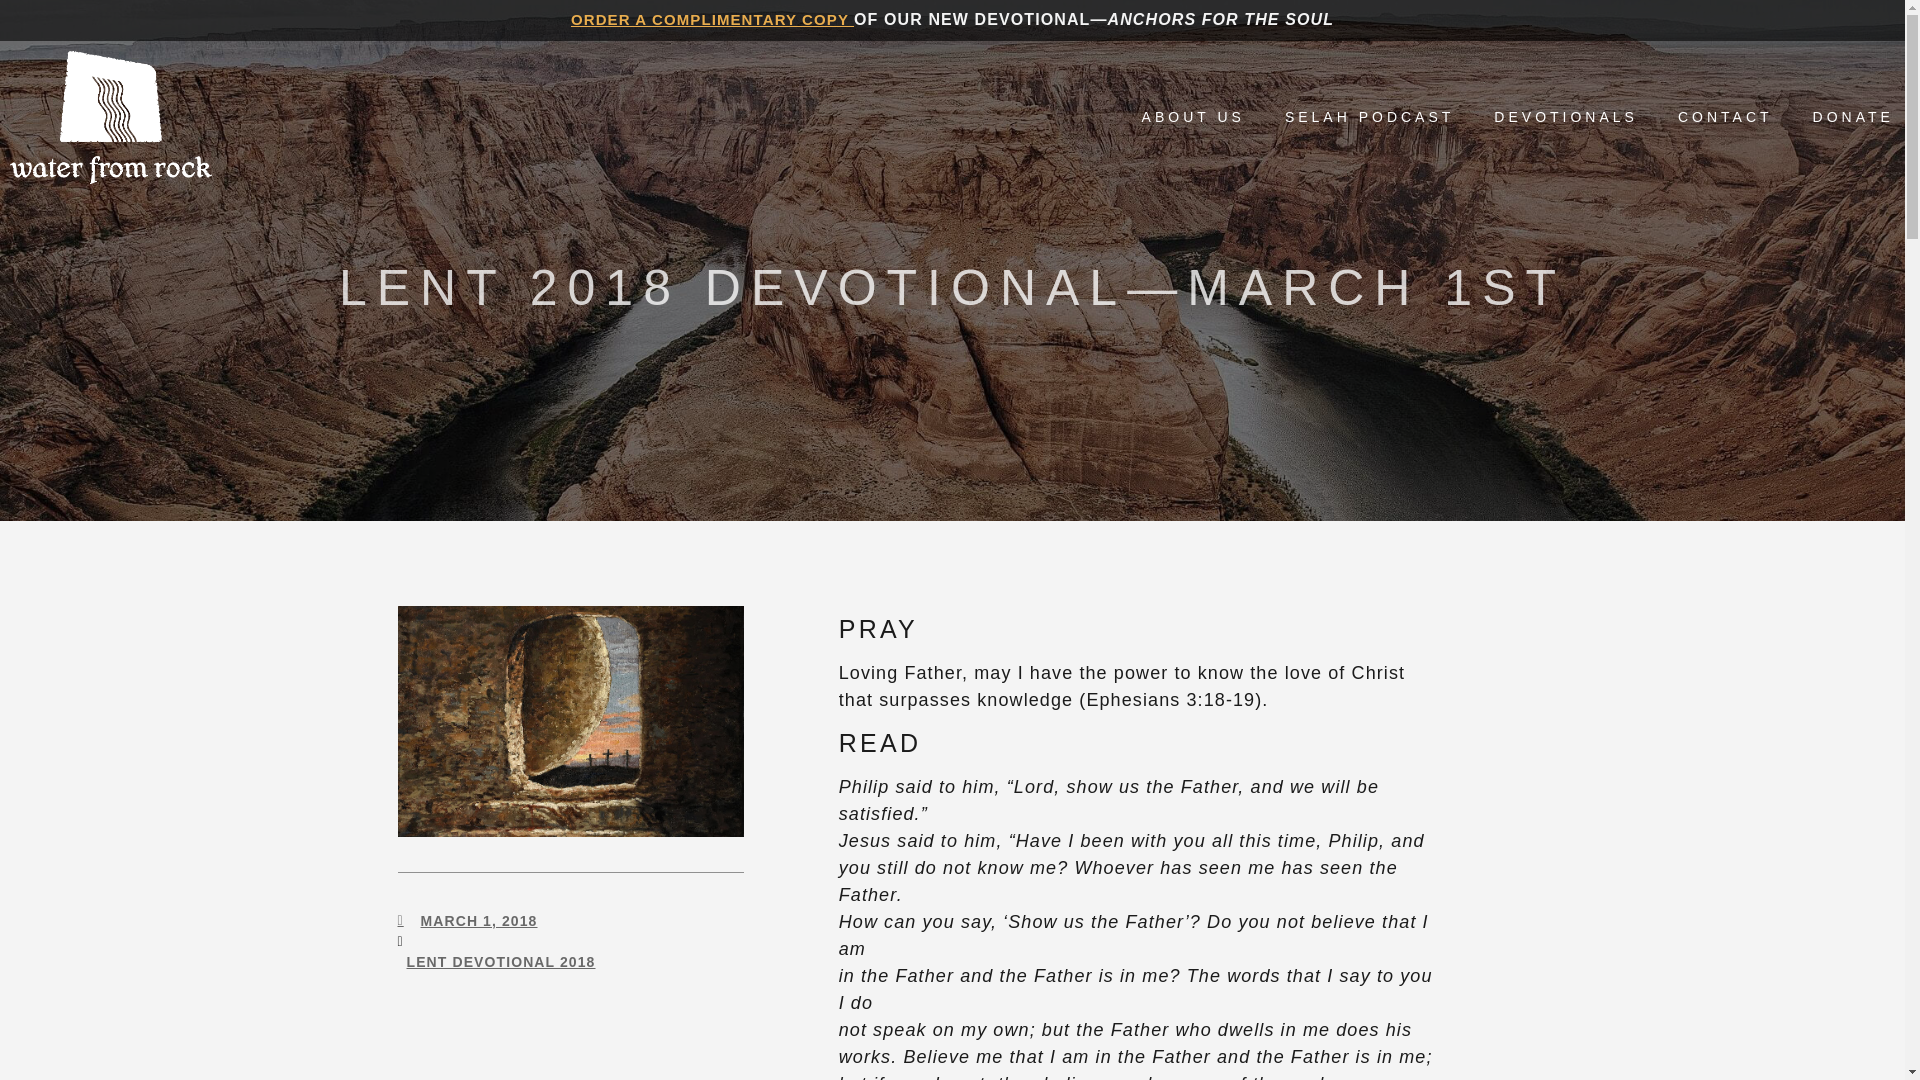  Describe the element at coordinates (1565, 116) in the screenshot. I see `DEVOTIONALS` at that location.